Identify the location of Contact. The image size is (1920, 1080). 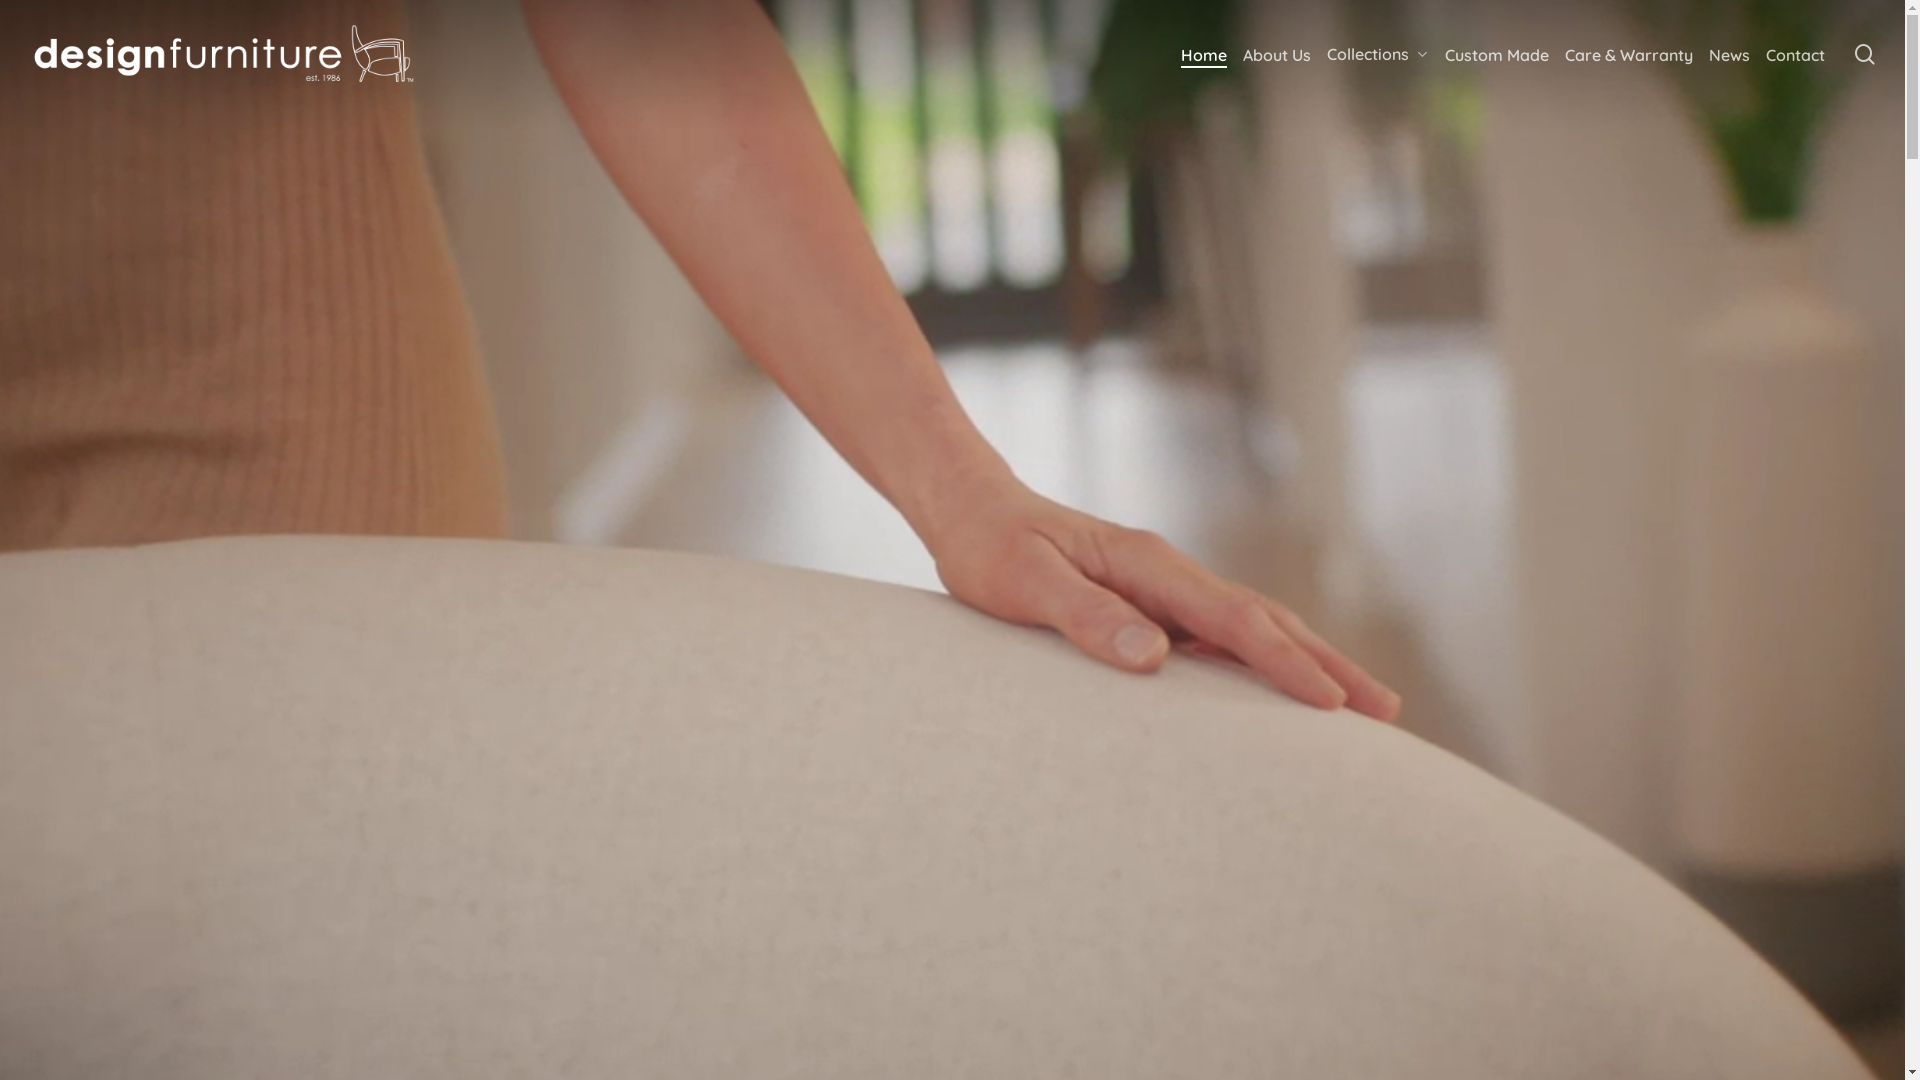
(1796, 55).